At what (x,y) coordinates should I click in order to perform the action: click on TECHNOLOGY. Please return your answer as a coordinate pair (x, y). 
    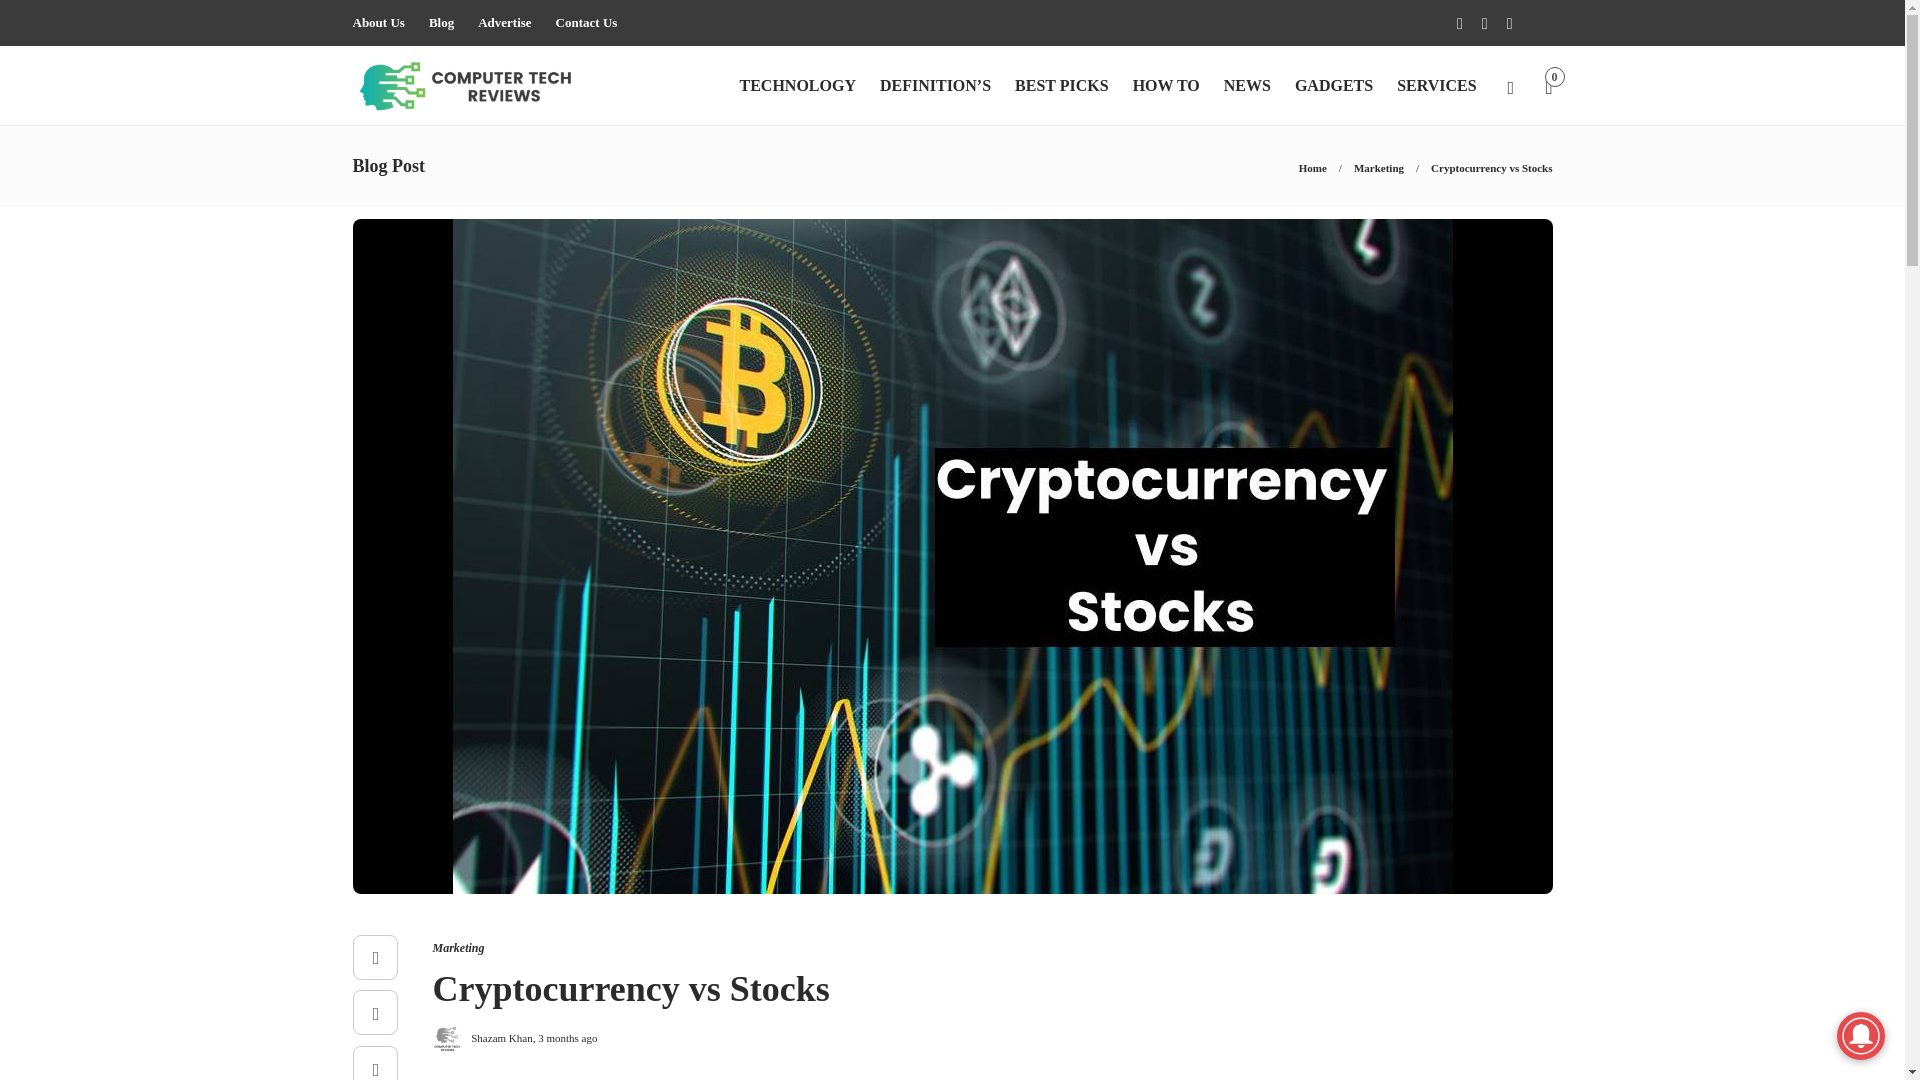
    Looking at the image, I should click on (796, 86).